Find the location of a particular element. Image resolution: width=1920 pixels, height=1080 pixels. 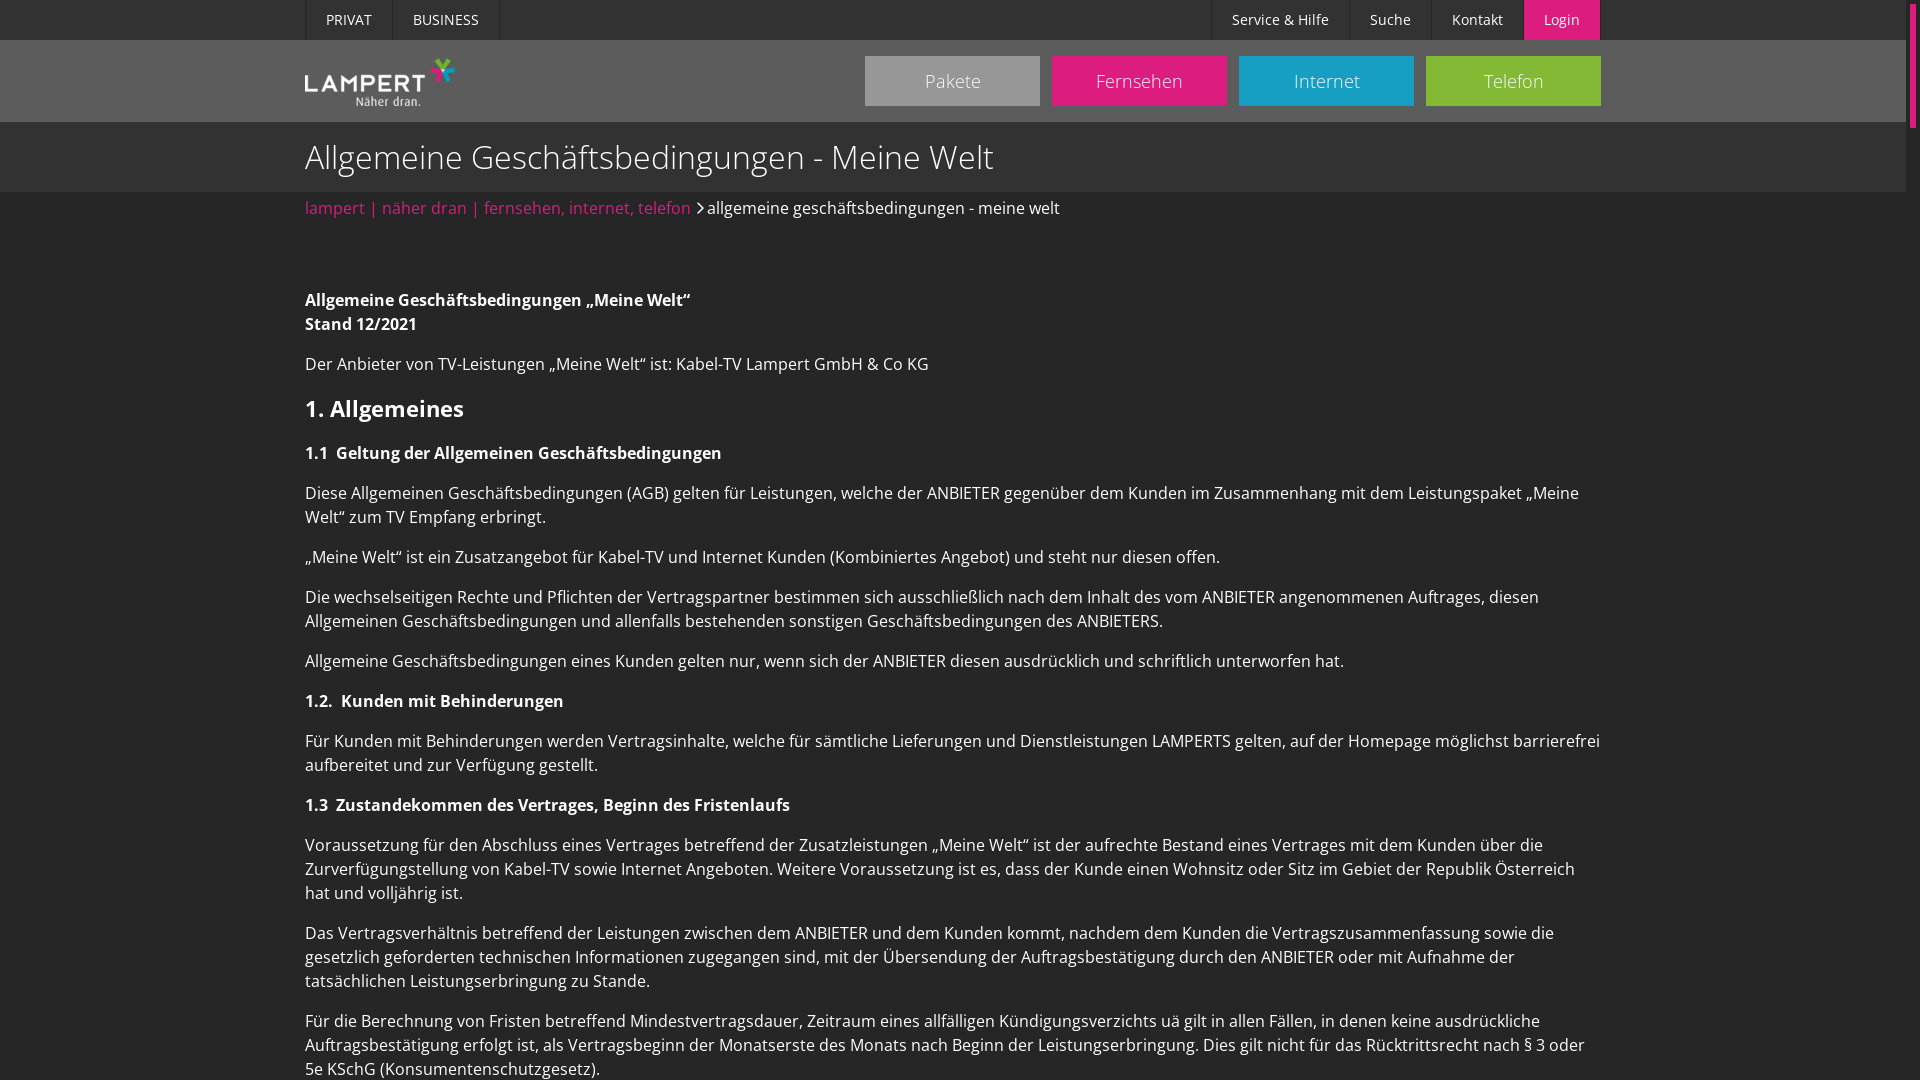

Telefon is located at coordinates (1514, 81).